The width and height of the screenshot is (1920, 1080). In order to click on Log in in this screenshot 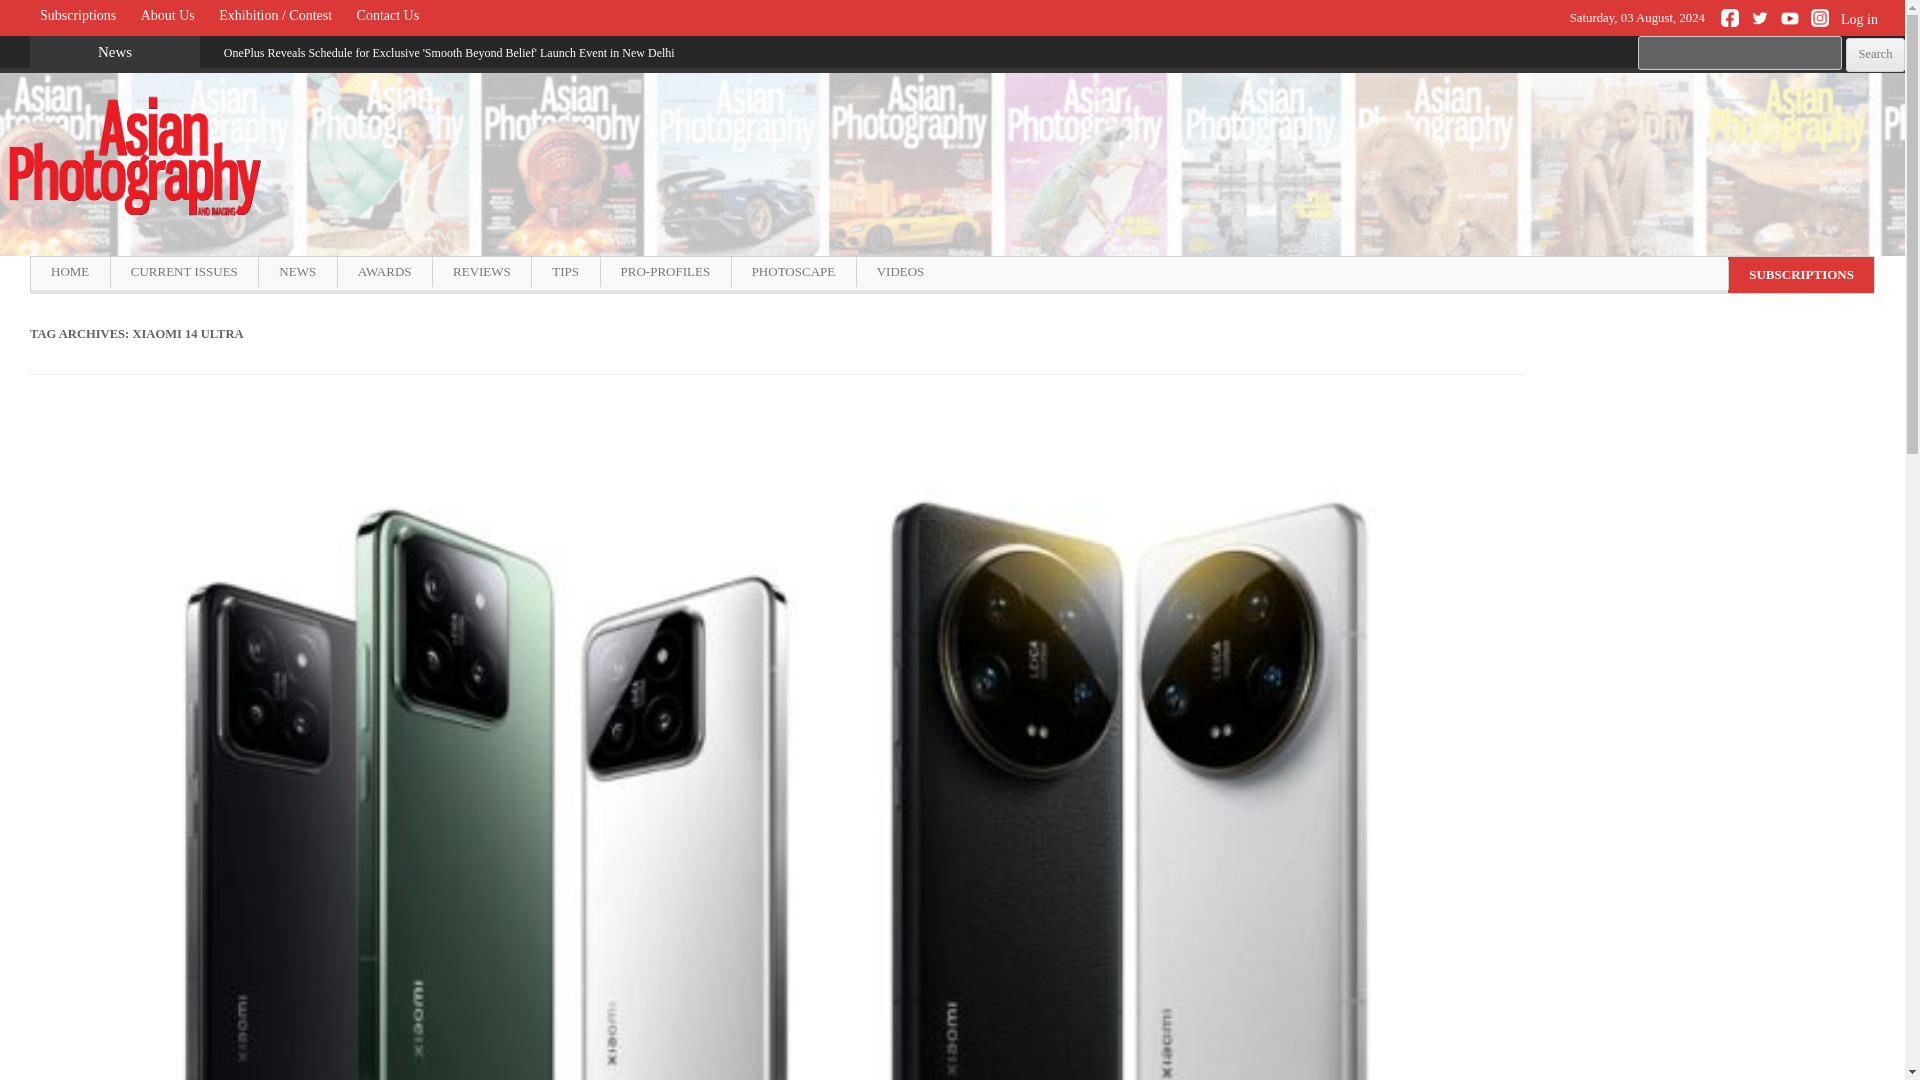, I will do `click(1867, 29)`.